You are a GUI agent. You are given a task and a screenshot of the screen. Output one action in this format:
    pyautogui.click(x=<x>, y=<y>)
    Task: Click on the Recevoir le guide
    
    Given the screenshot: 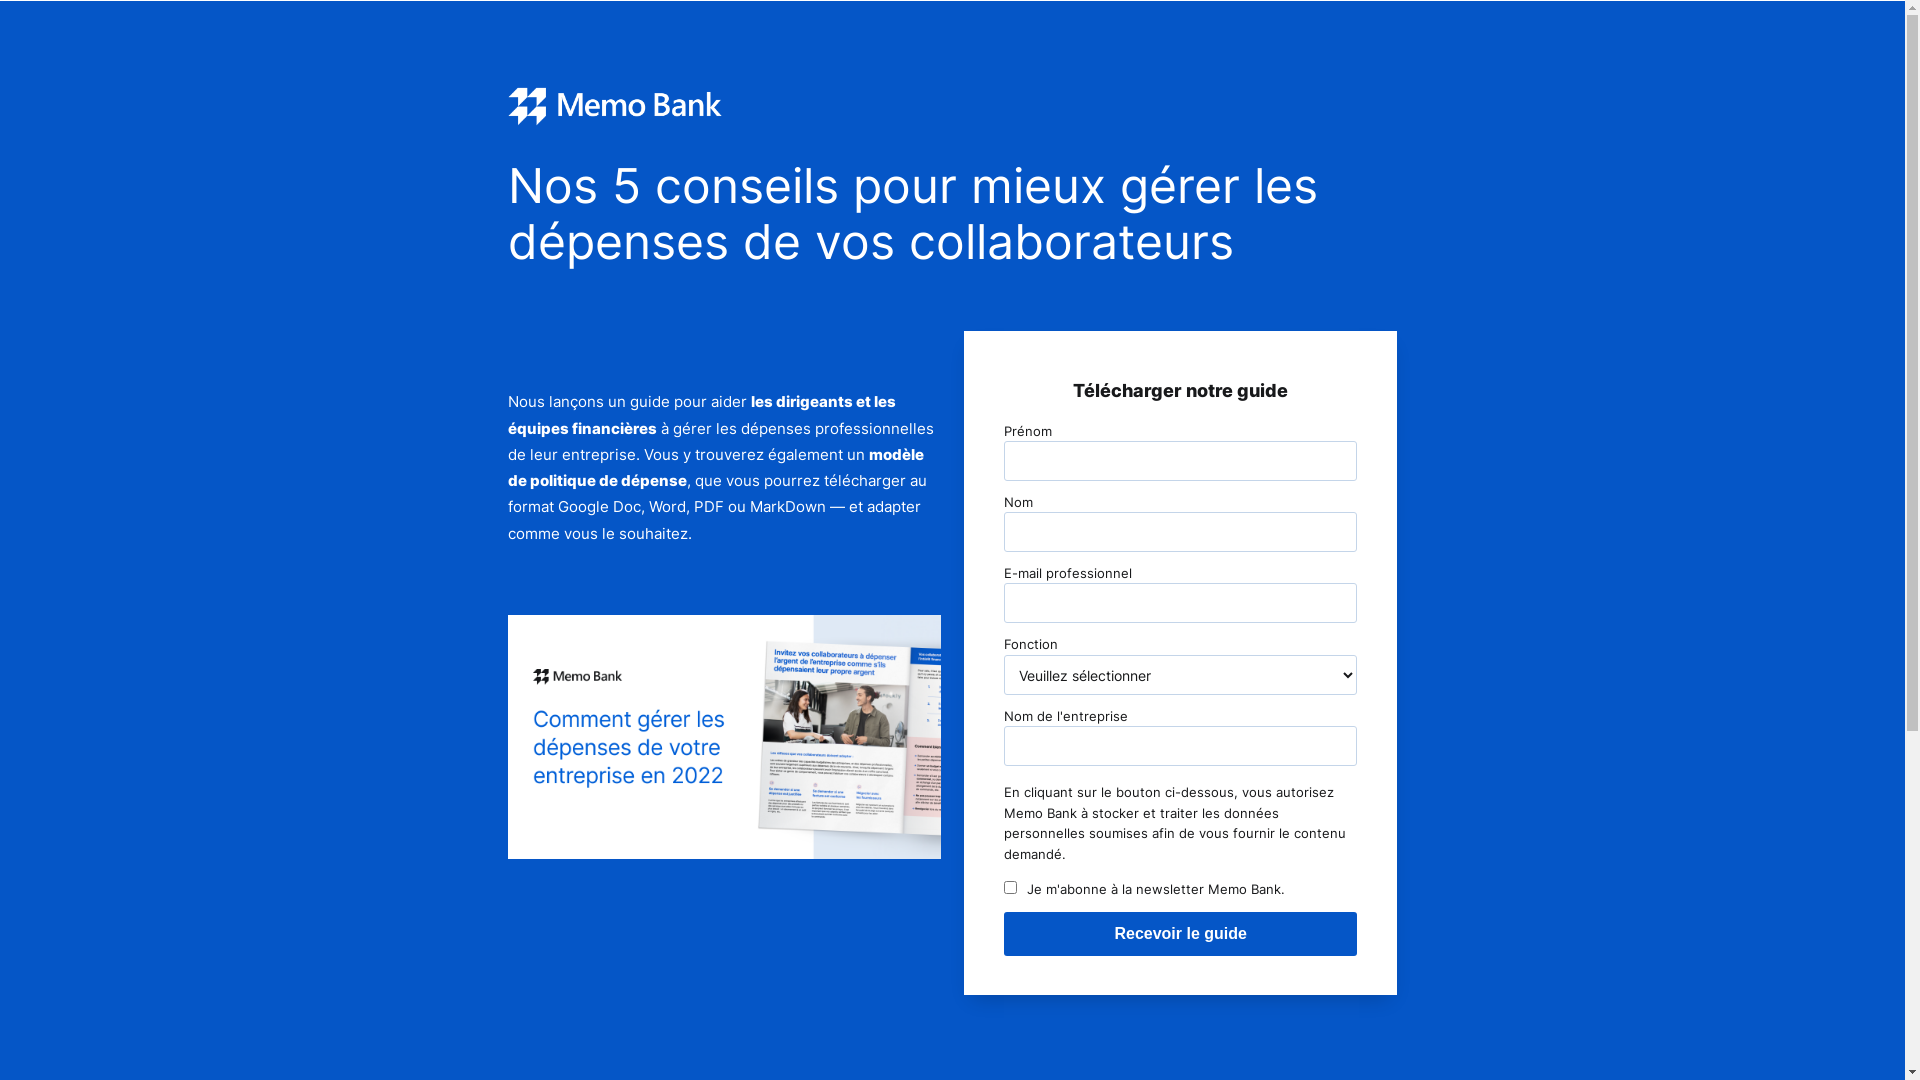 What is the action you would take?
    pyautogui.click(x=1181, y=934)
    